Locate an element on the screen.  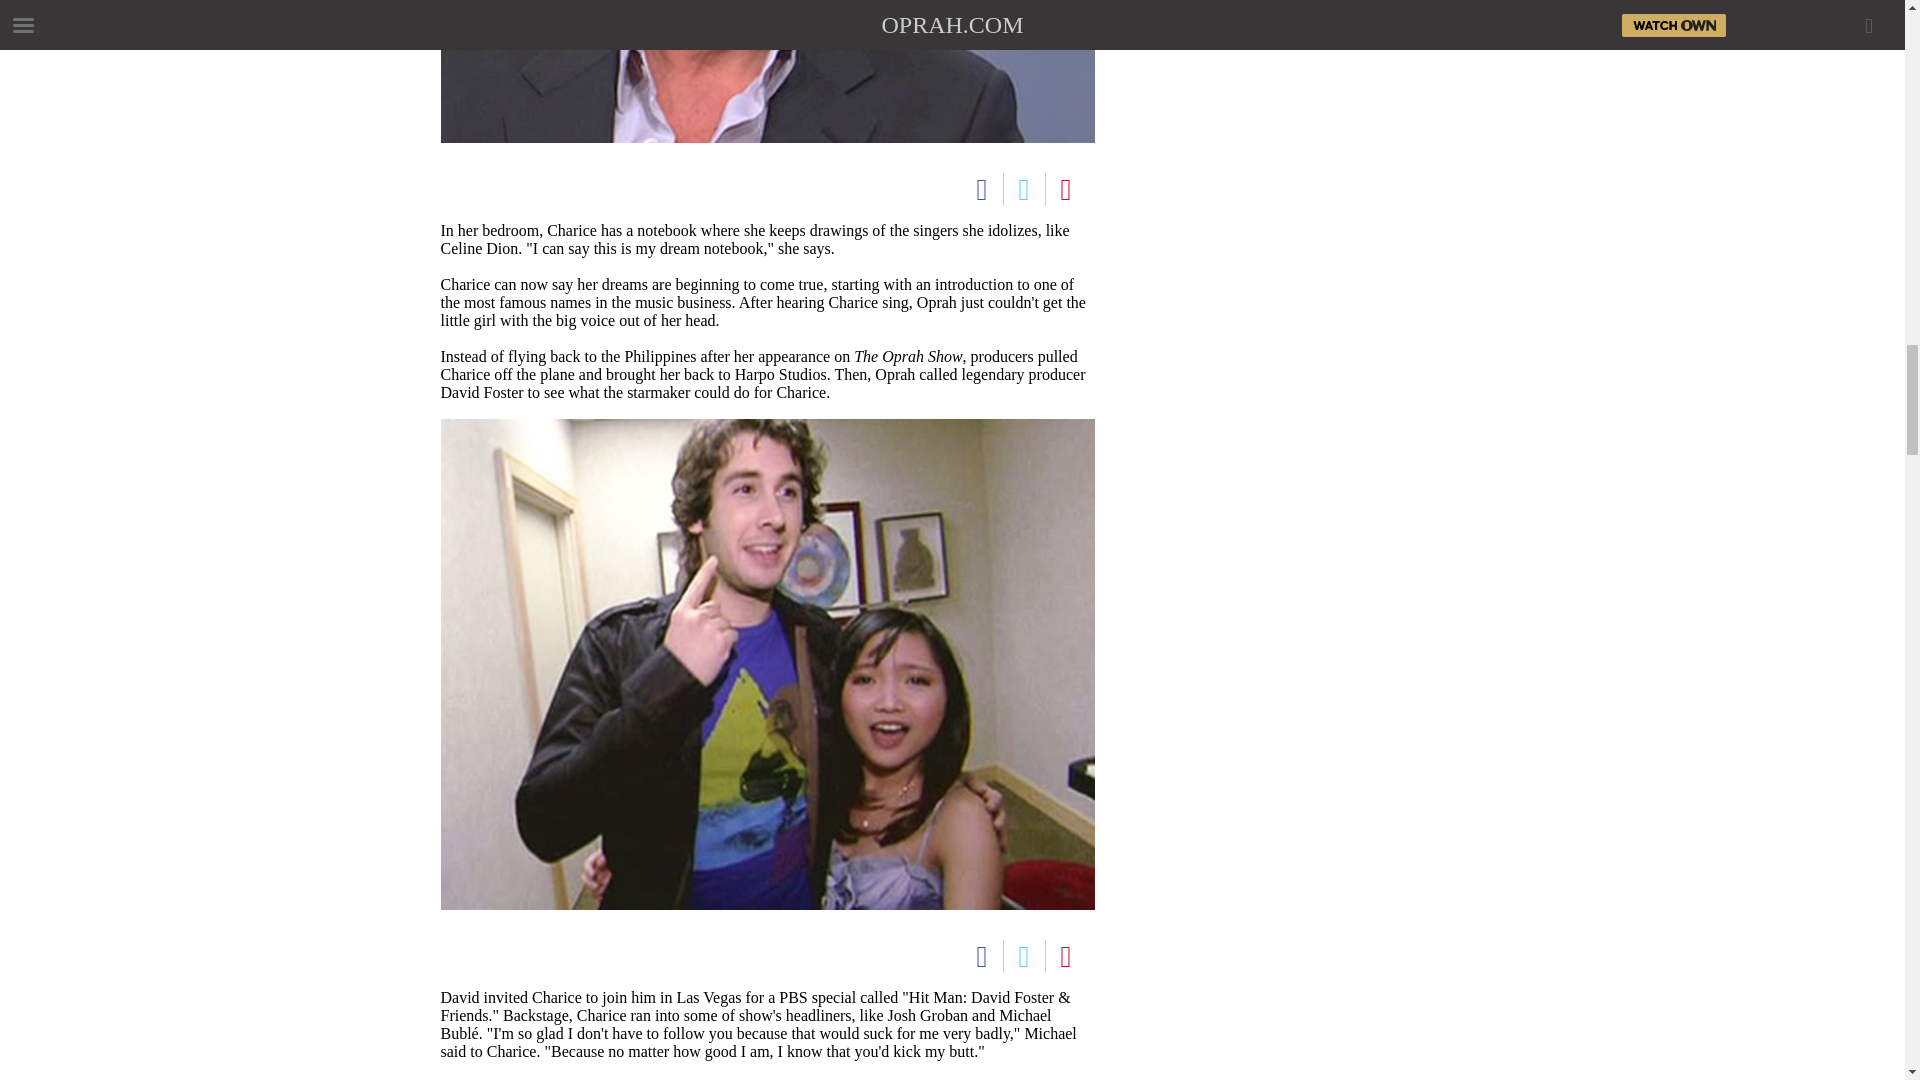
David Foster is located at coordinates (766, 71).